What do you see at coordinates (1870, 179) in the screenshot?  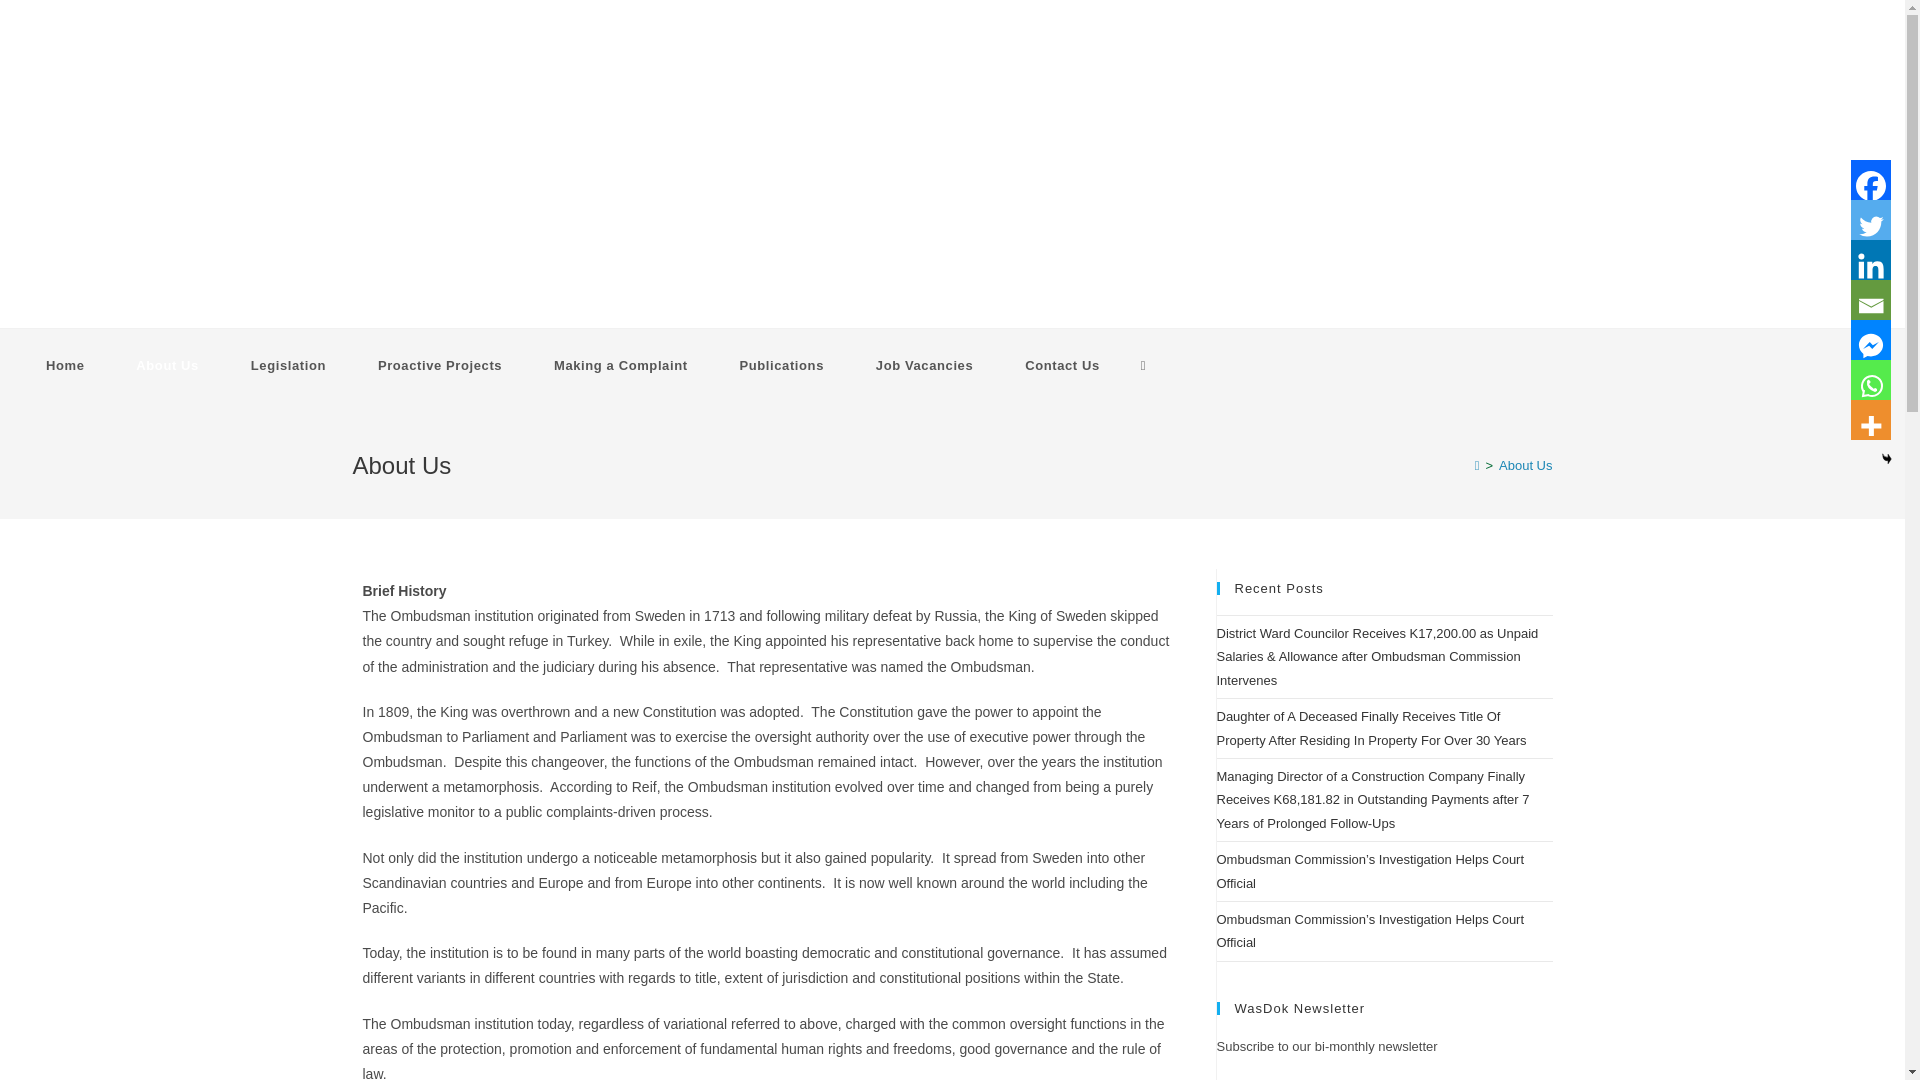 I see `Facebook` at bounding box center [1870, 179].